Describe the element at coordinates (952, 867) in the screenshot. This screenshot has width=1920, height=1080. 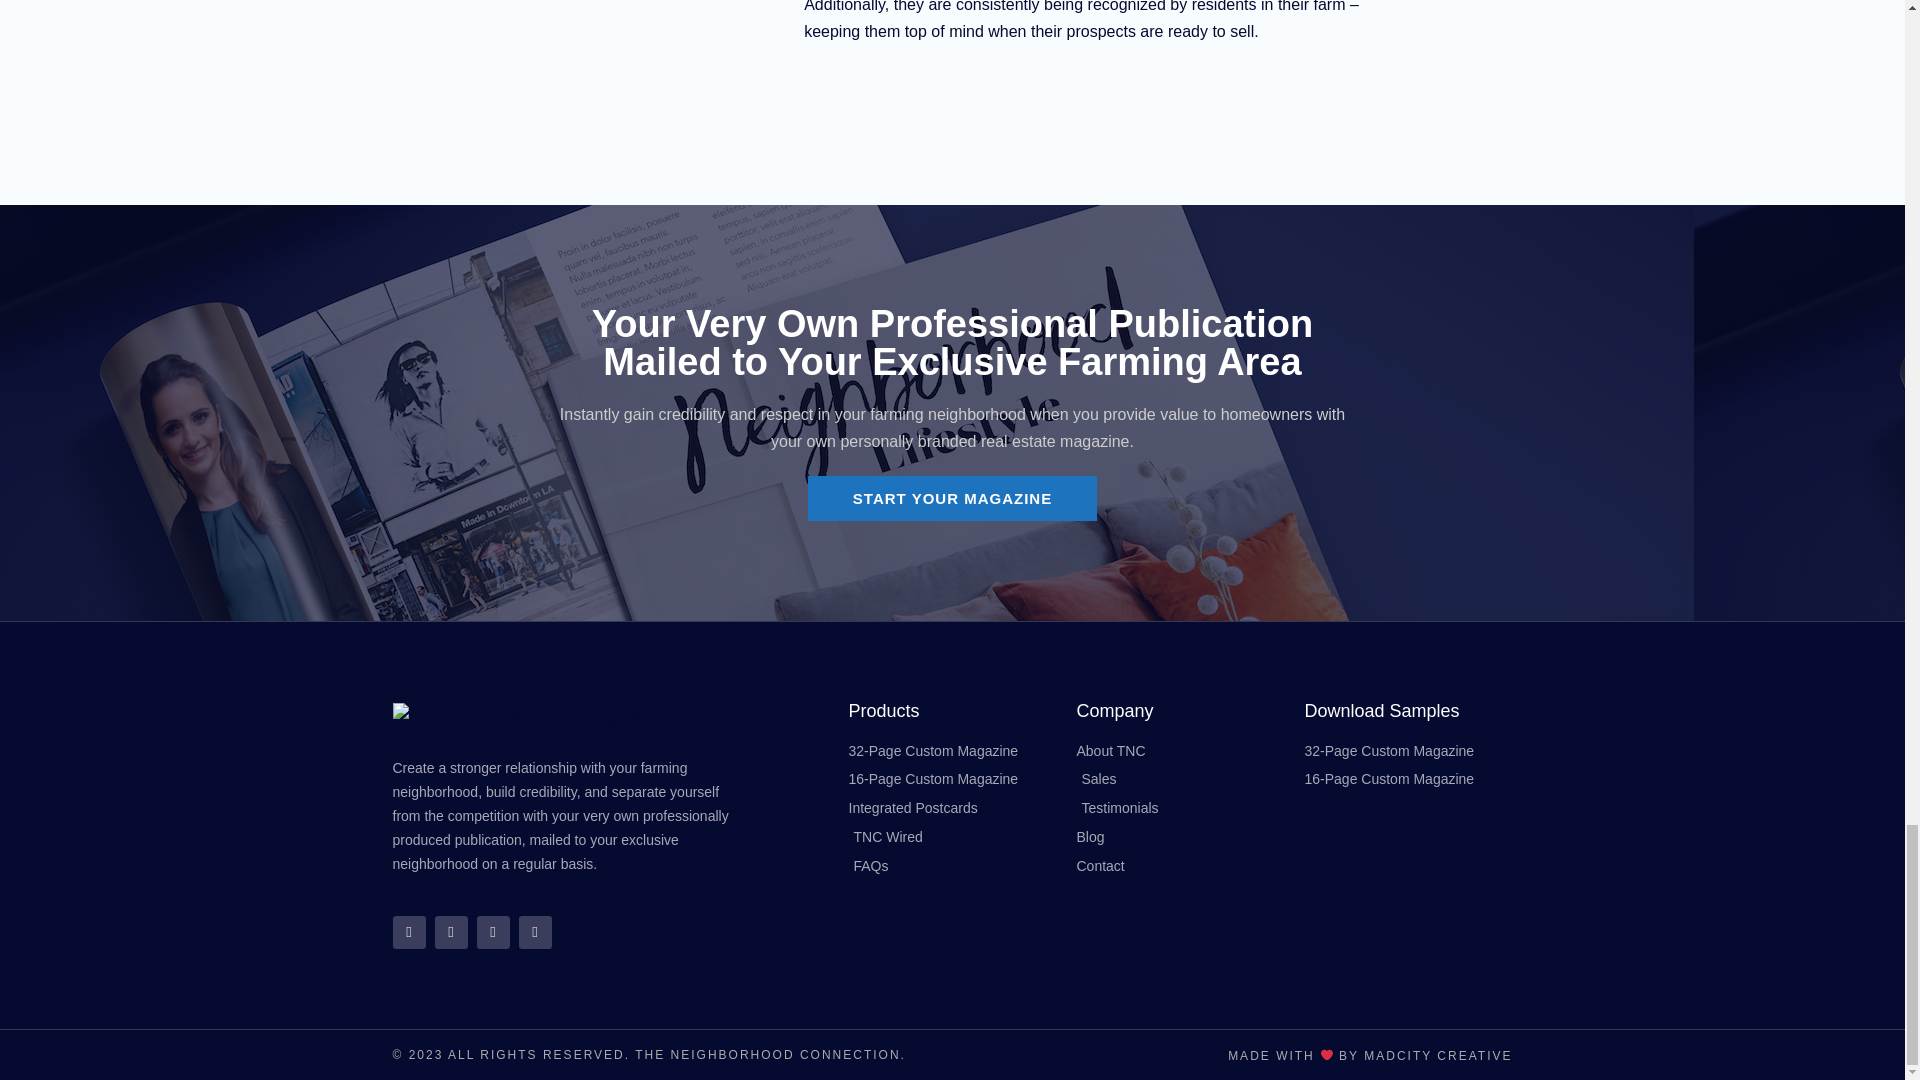
I see `FAQs` at that location.